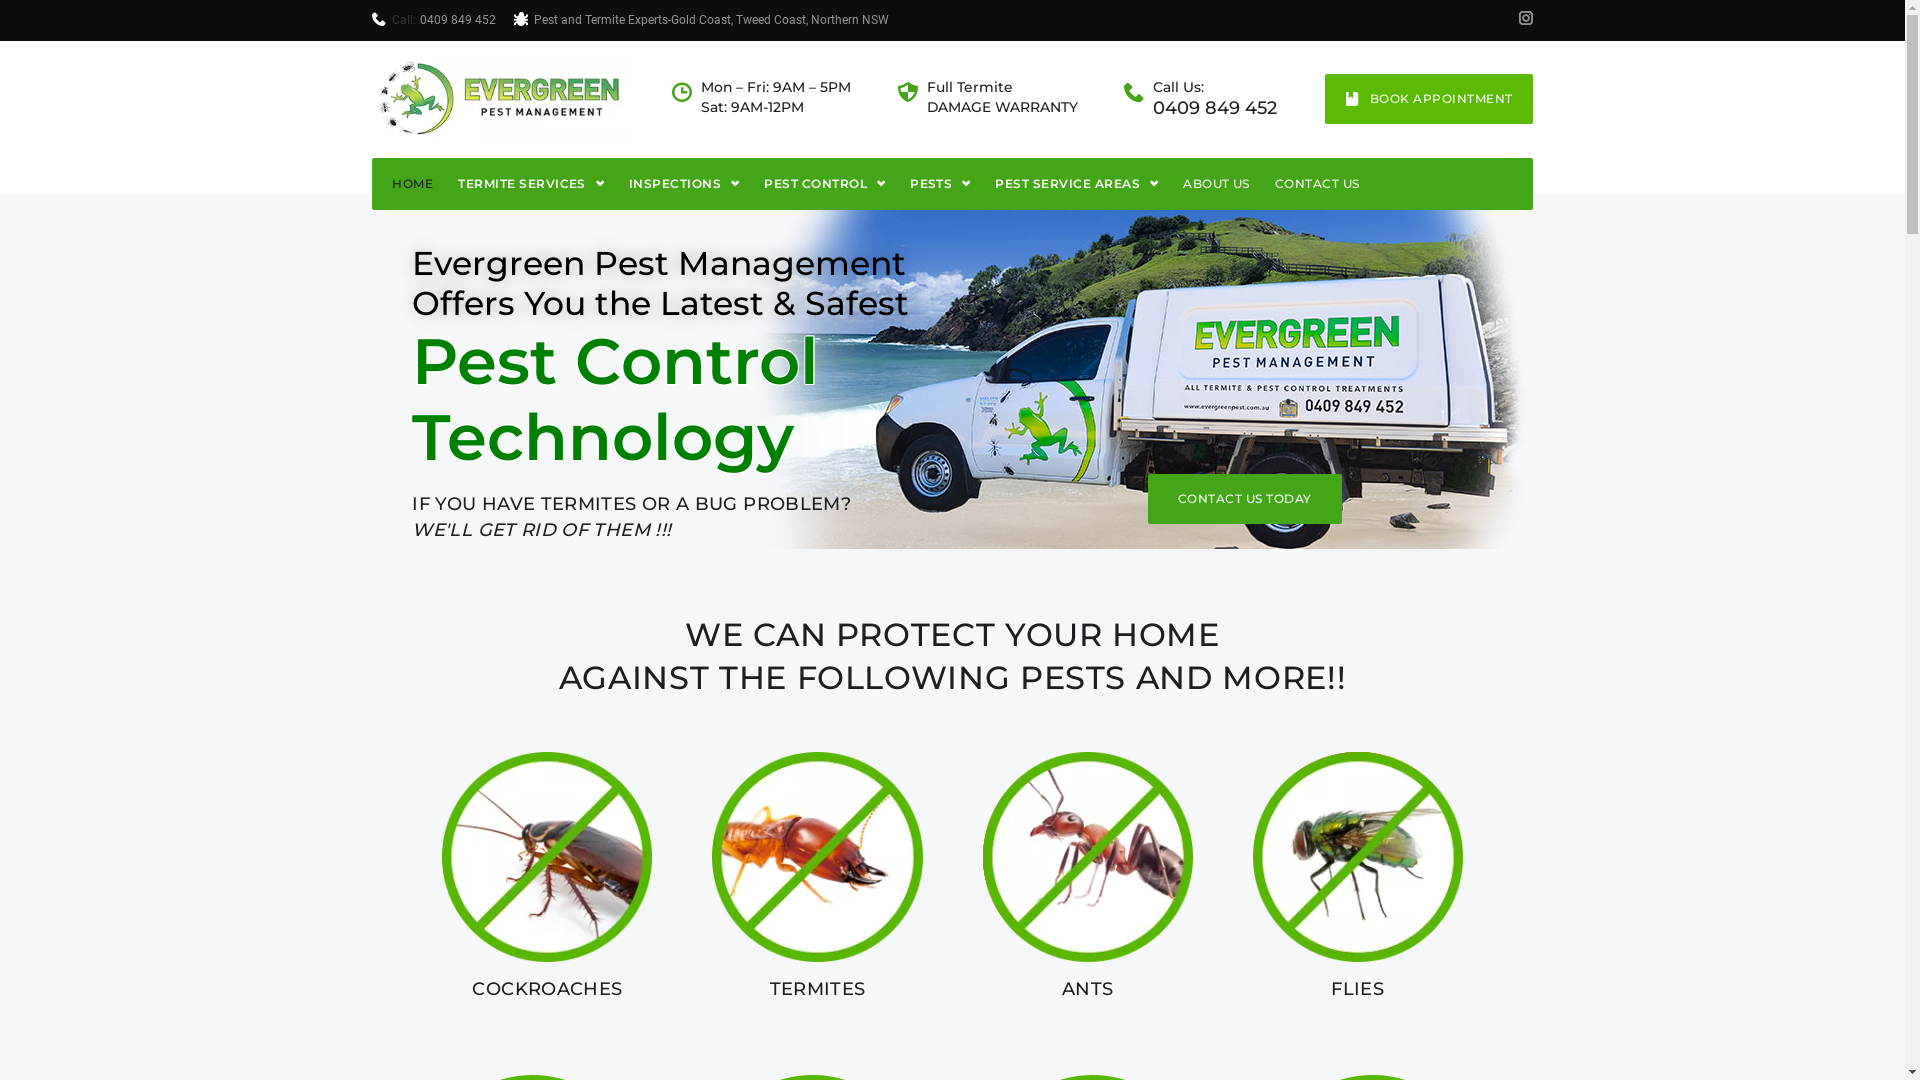 The image size is (1920, 1080). I want to click on CONTACT US TODAY, so click(1245, 499).